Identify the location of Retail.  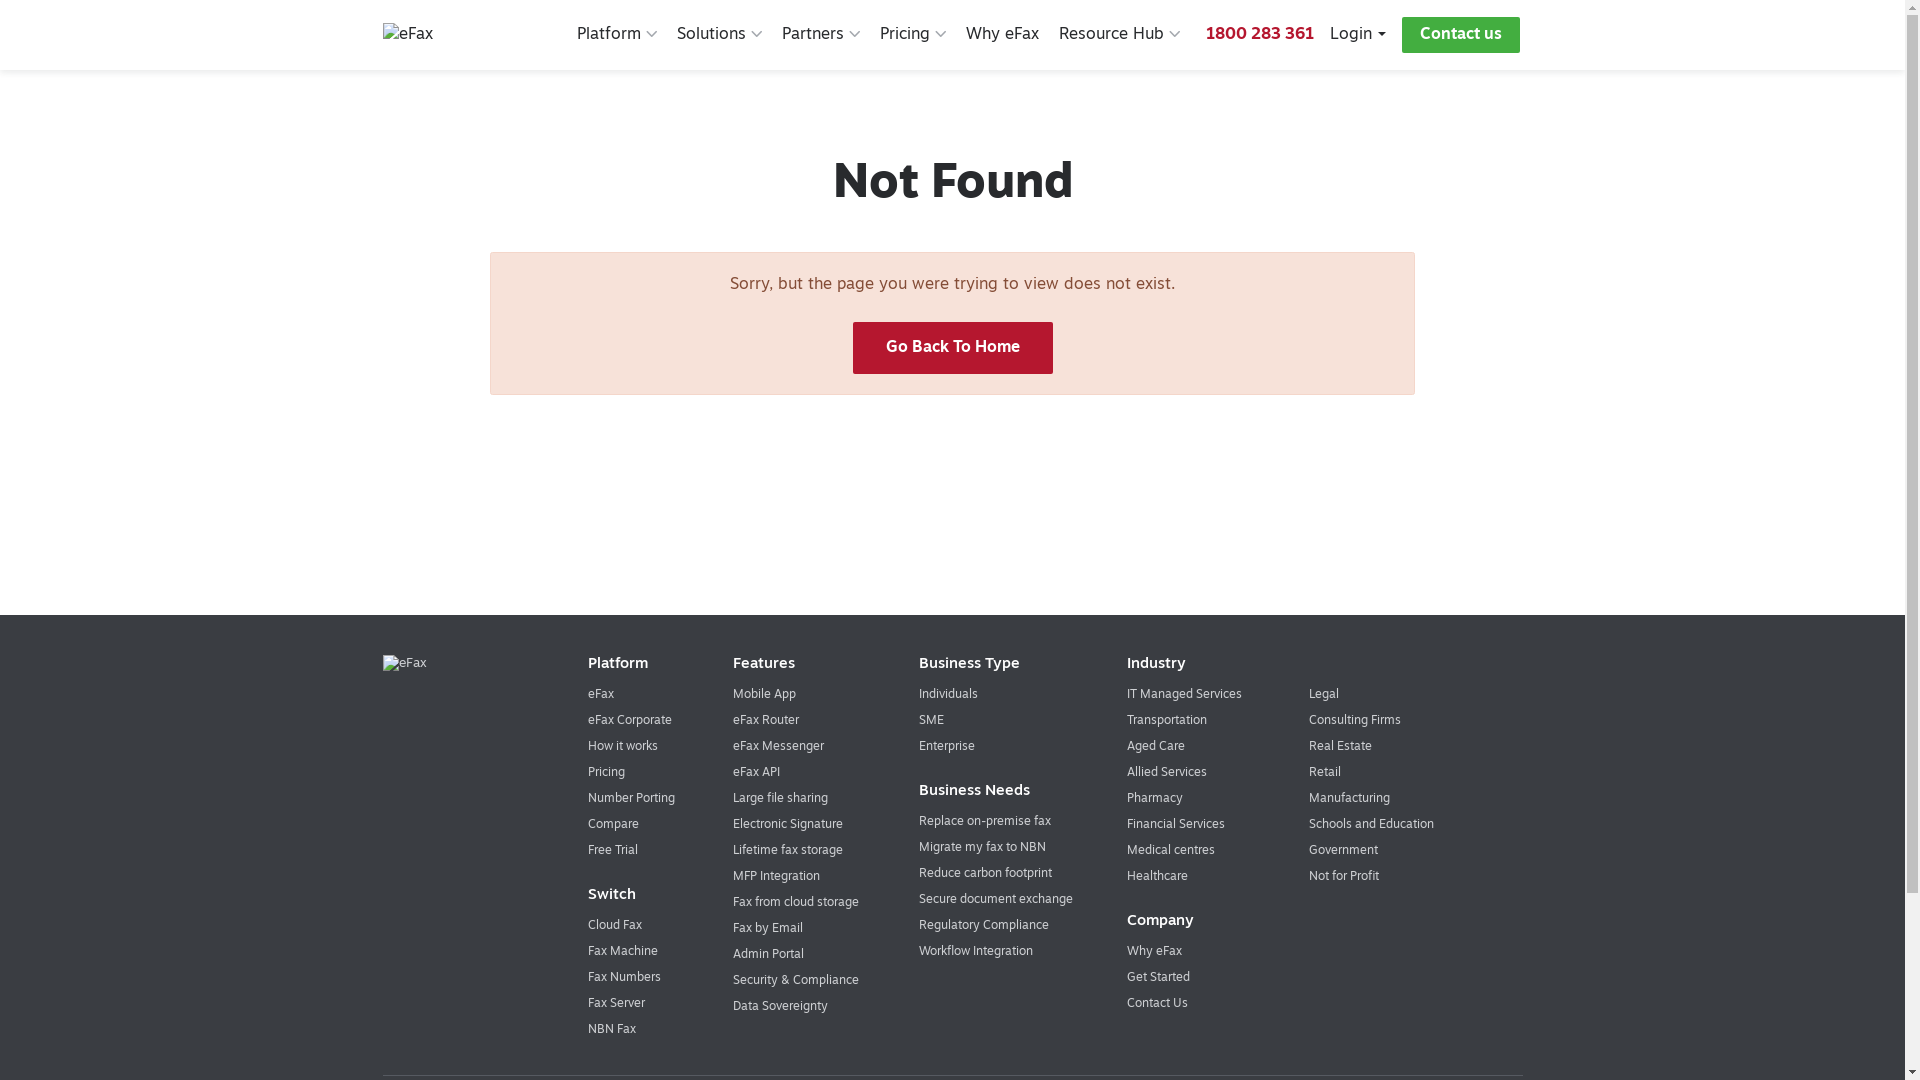
(1325, 773).